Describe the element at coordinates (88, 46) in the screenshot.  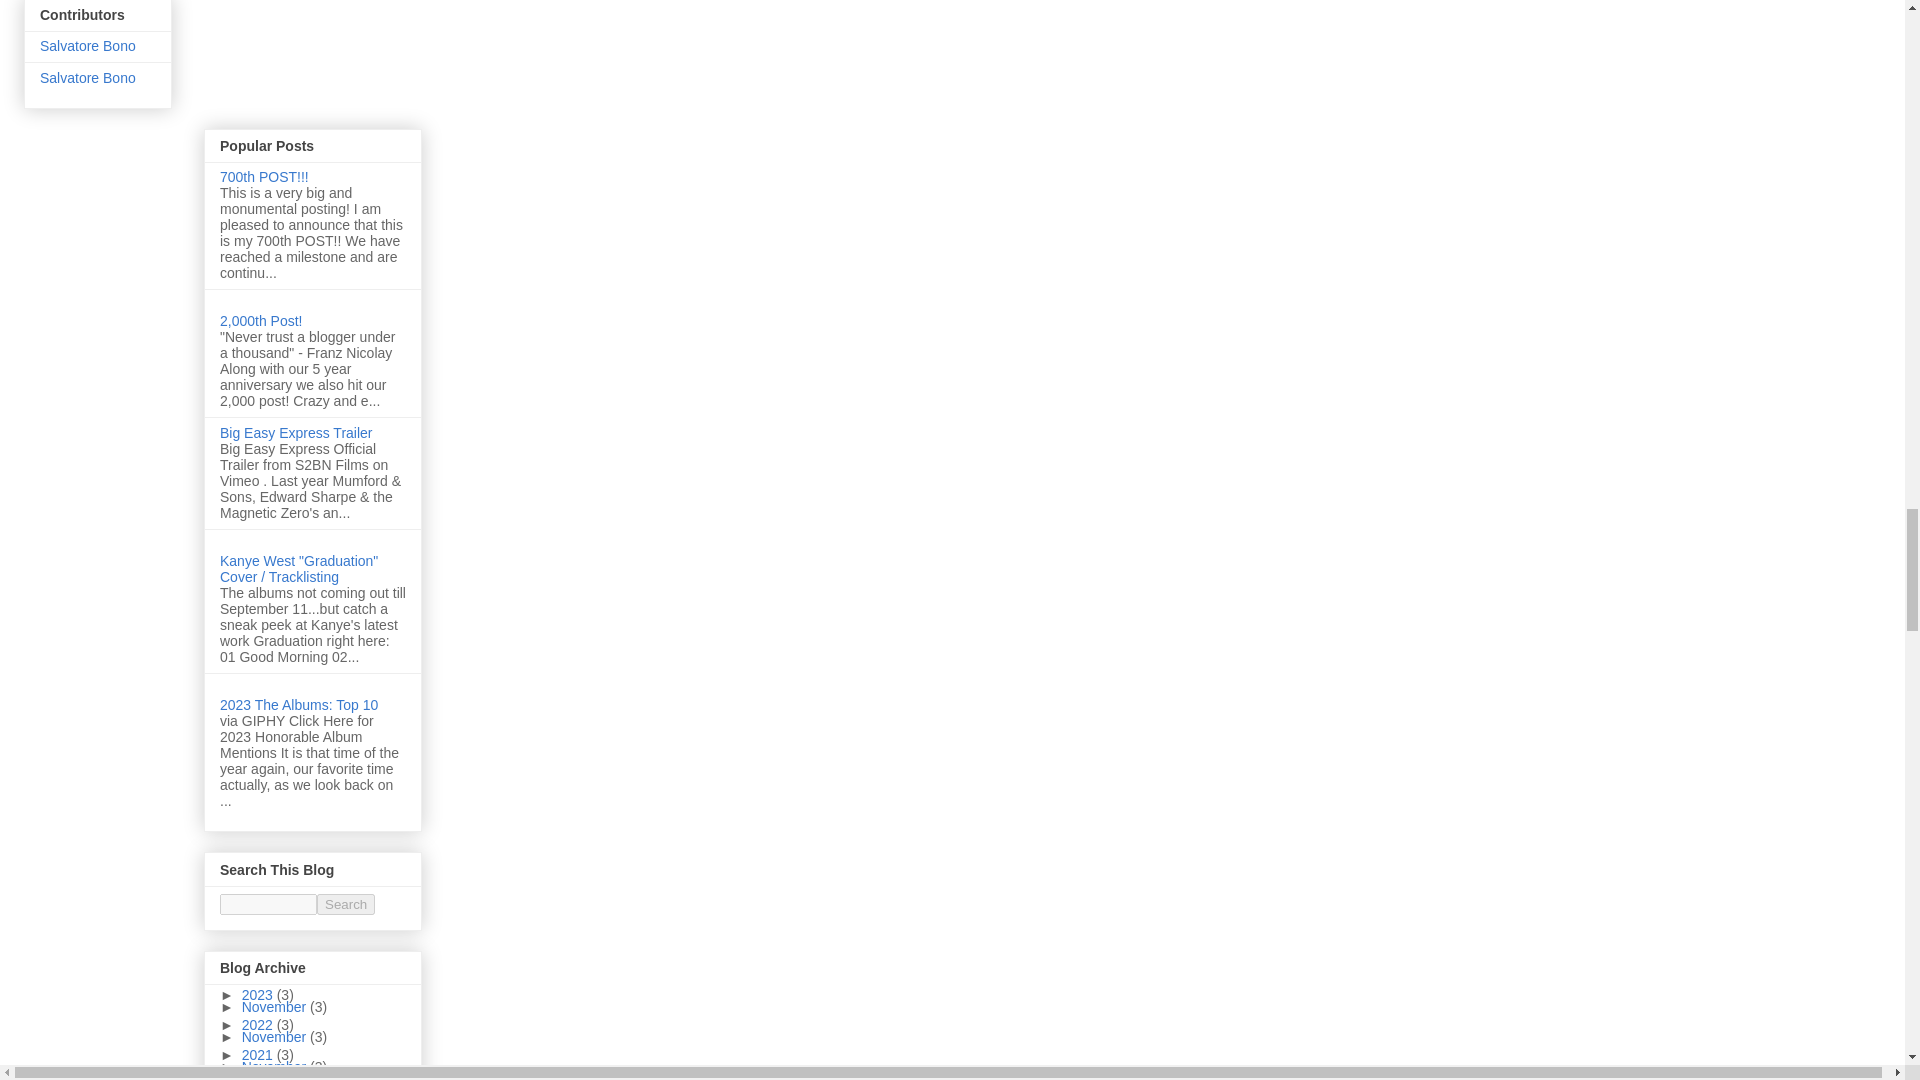
I see `Salvatore Bono` at that location.